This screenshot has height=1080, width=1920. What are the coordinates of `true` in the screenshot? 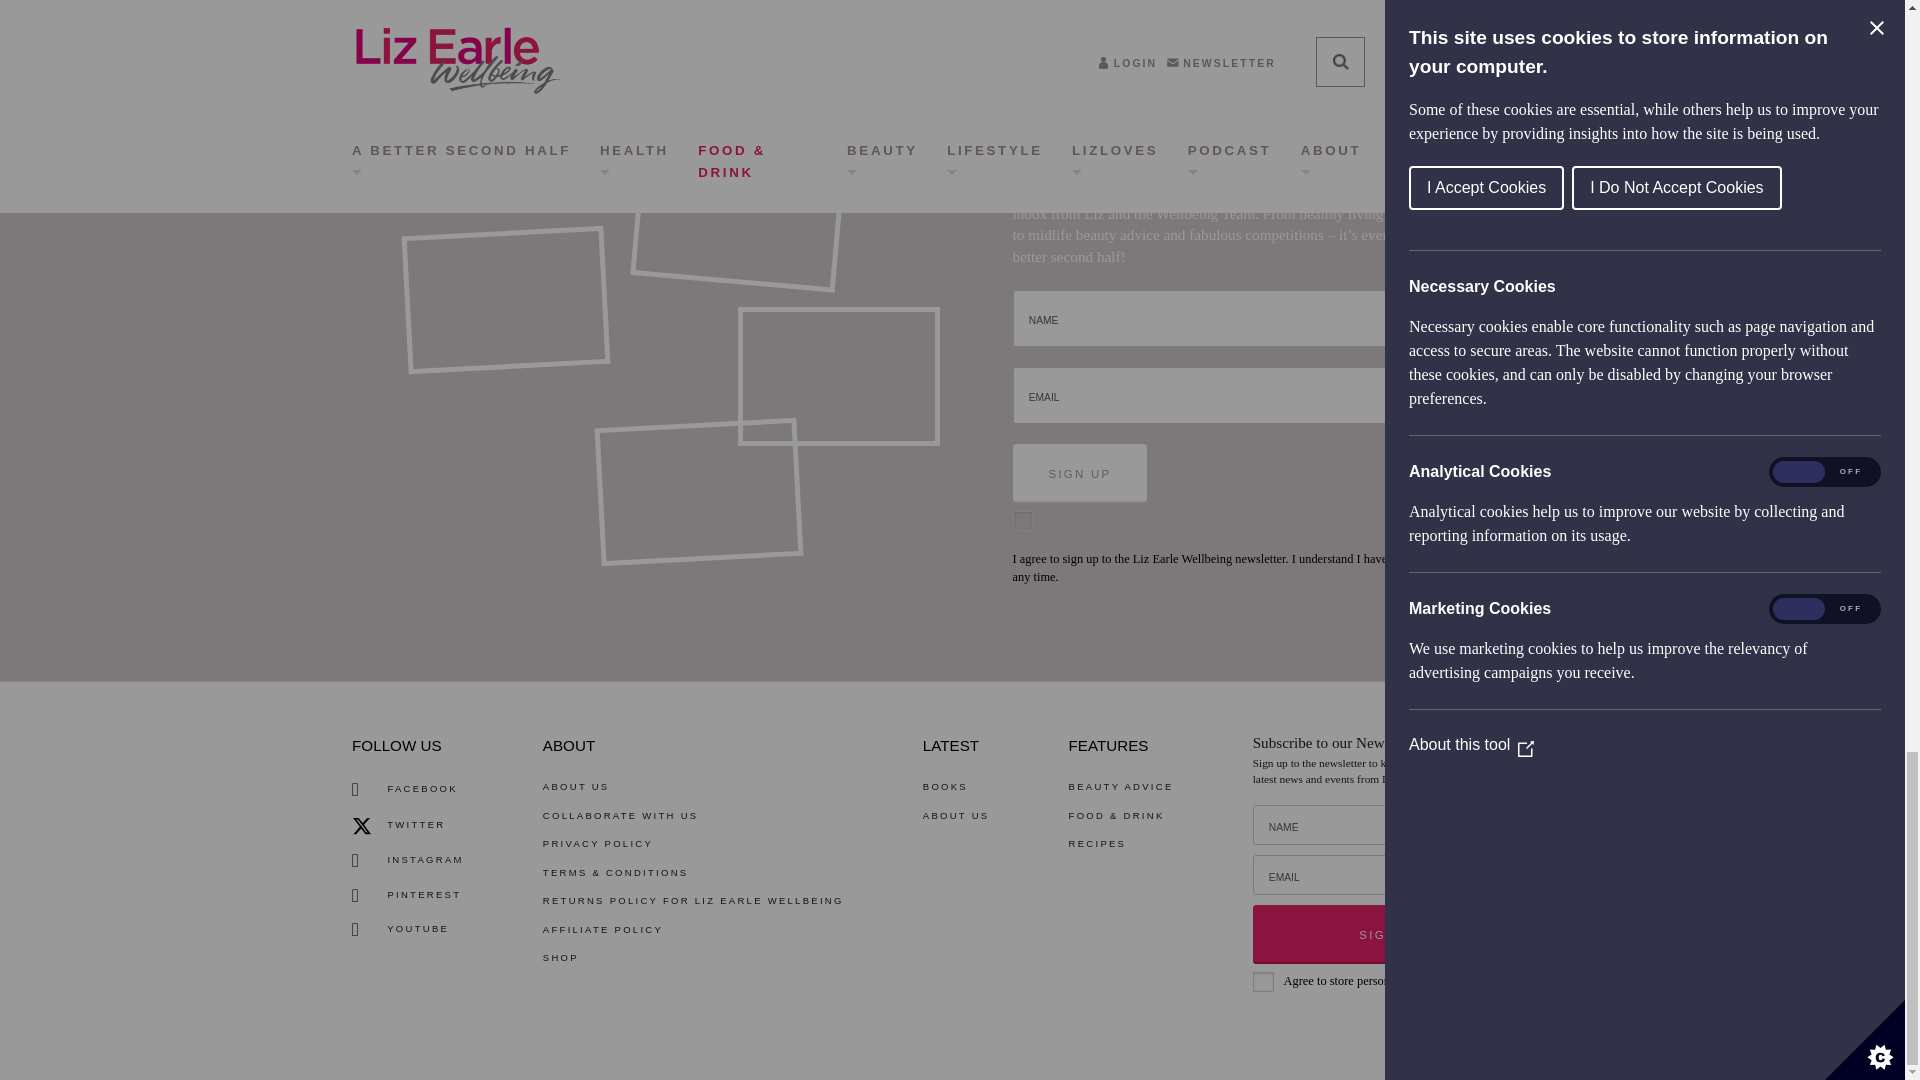 It's located at (1264, 982).